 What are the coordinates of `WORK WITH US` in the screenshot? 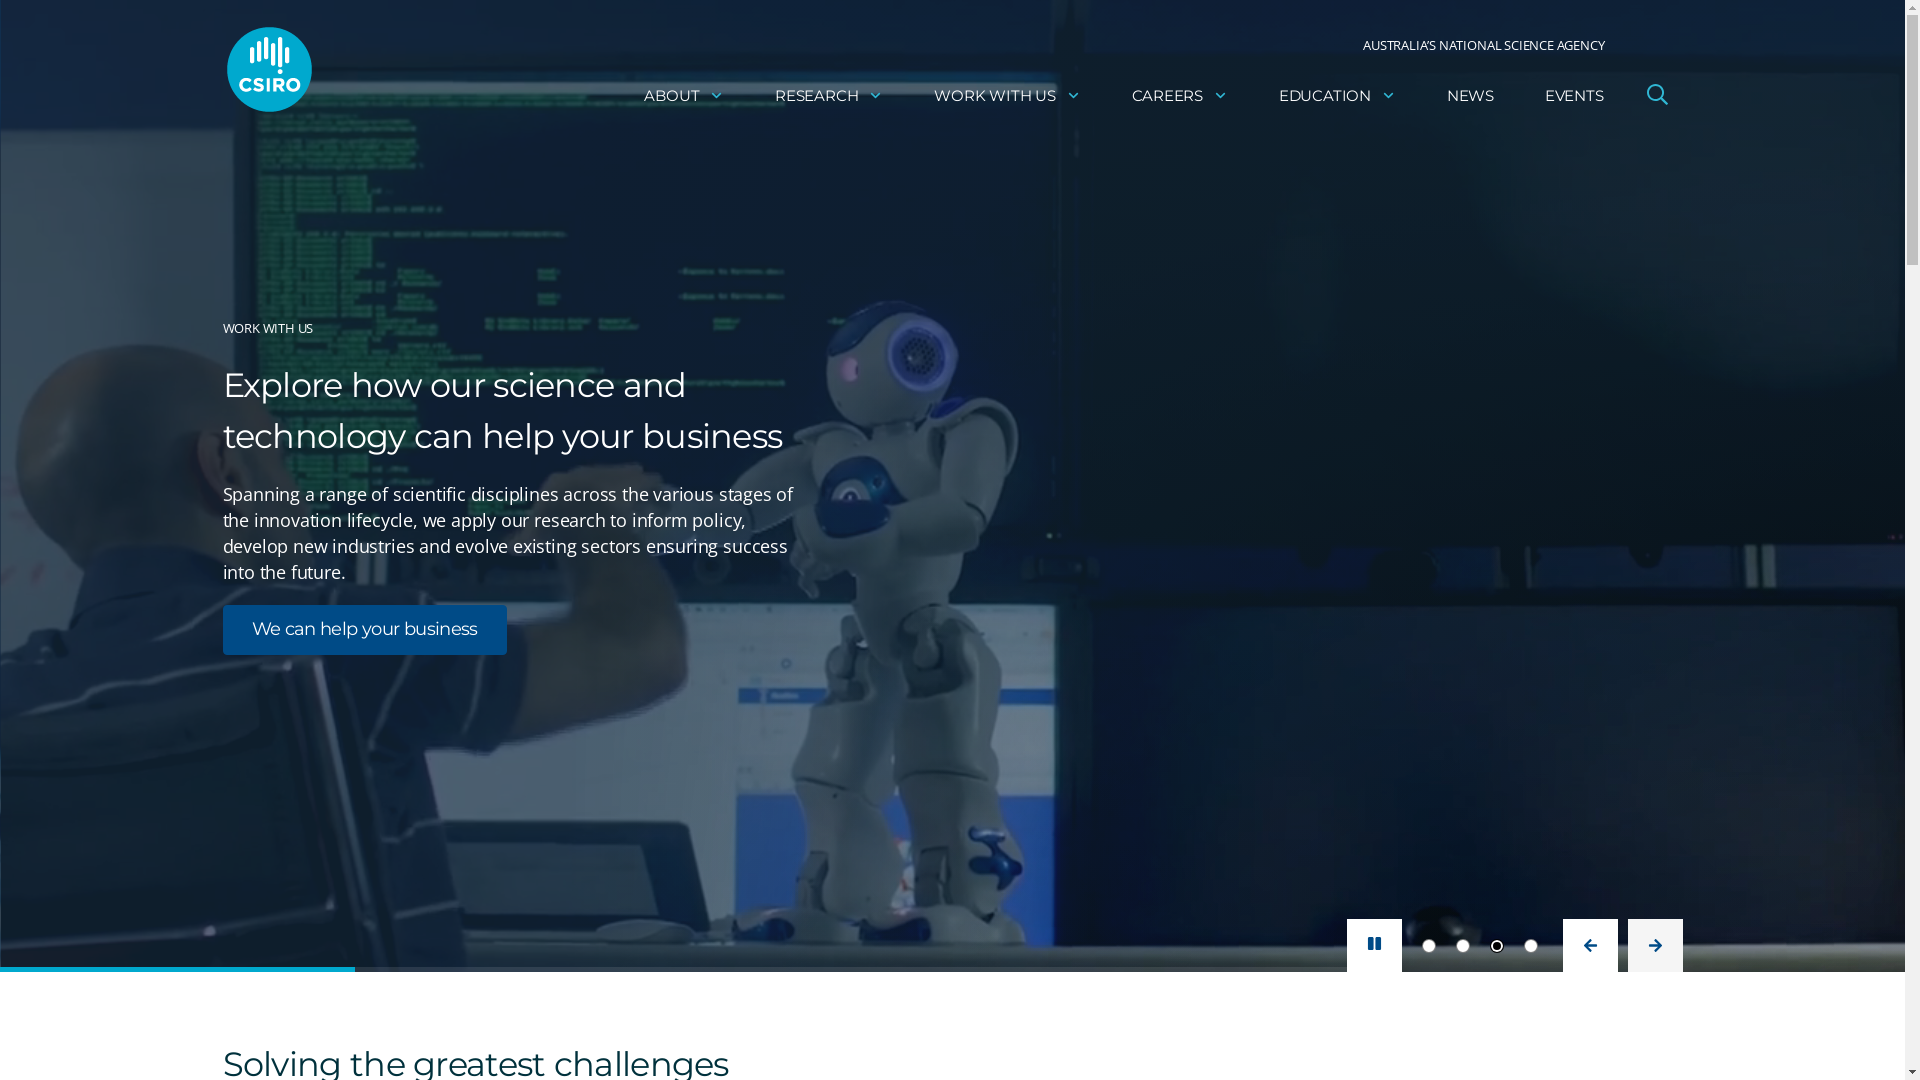 It's located at (1007, 96).